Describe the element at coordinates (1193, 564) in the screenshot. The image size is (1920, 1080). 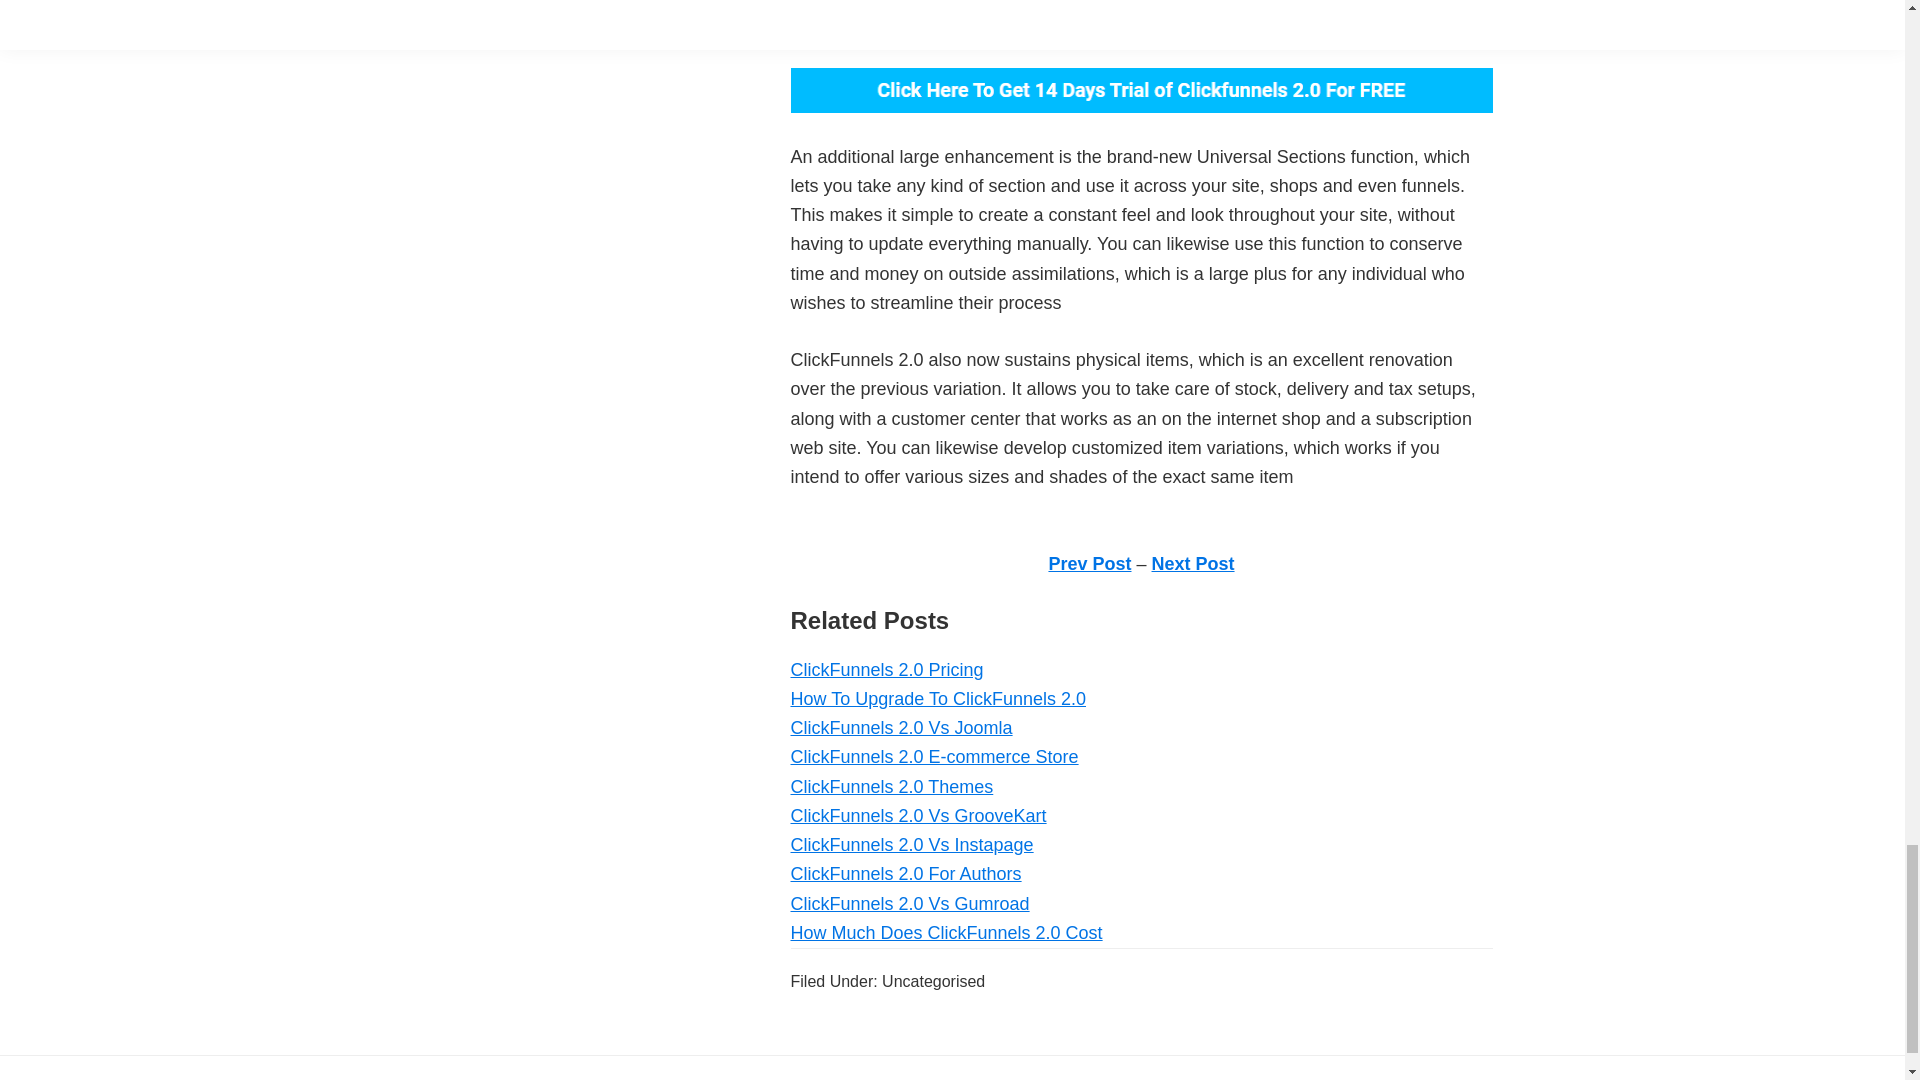
I see `Next Post` at that location.